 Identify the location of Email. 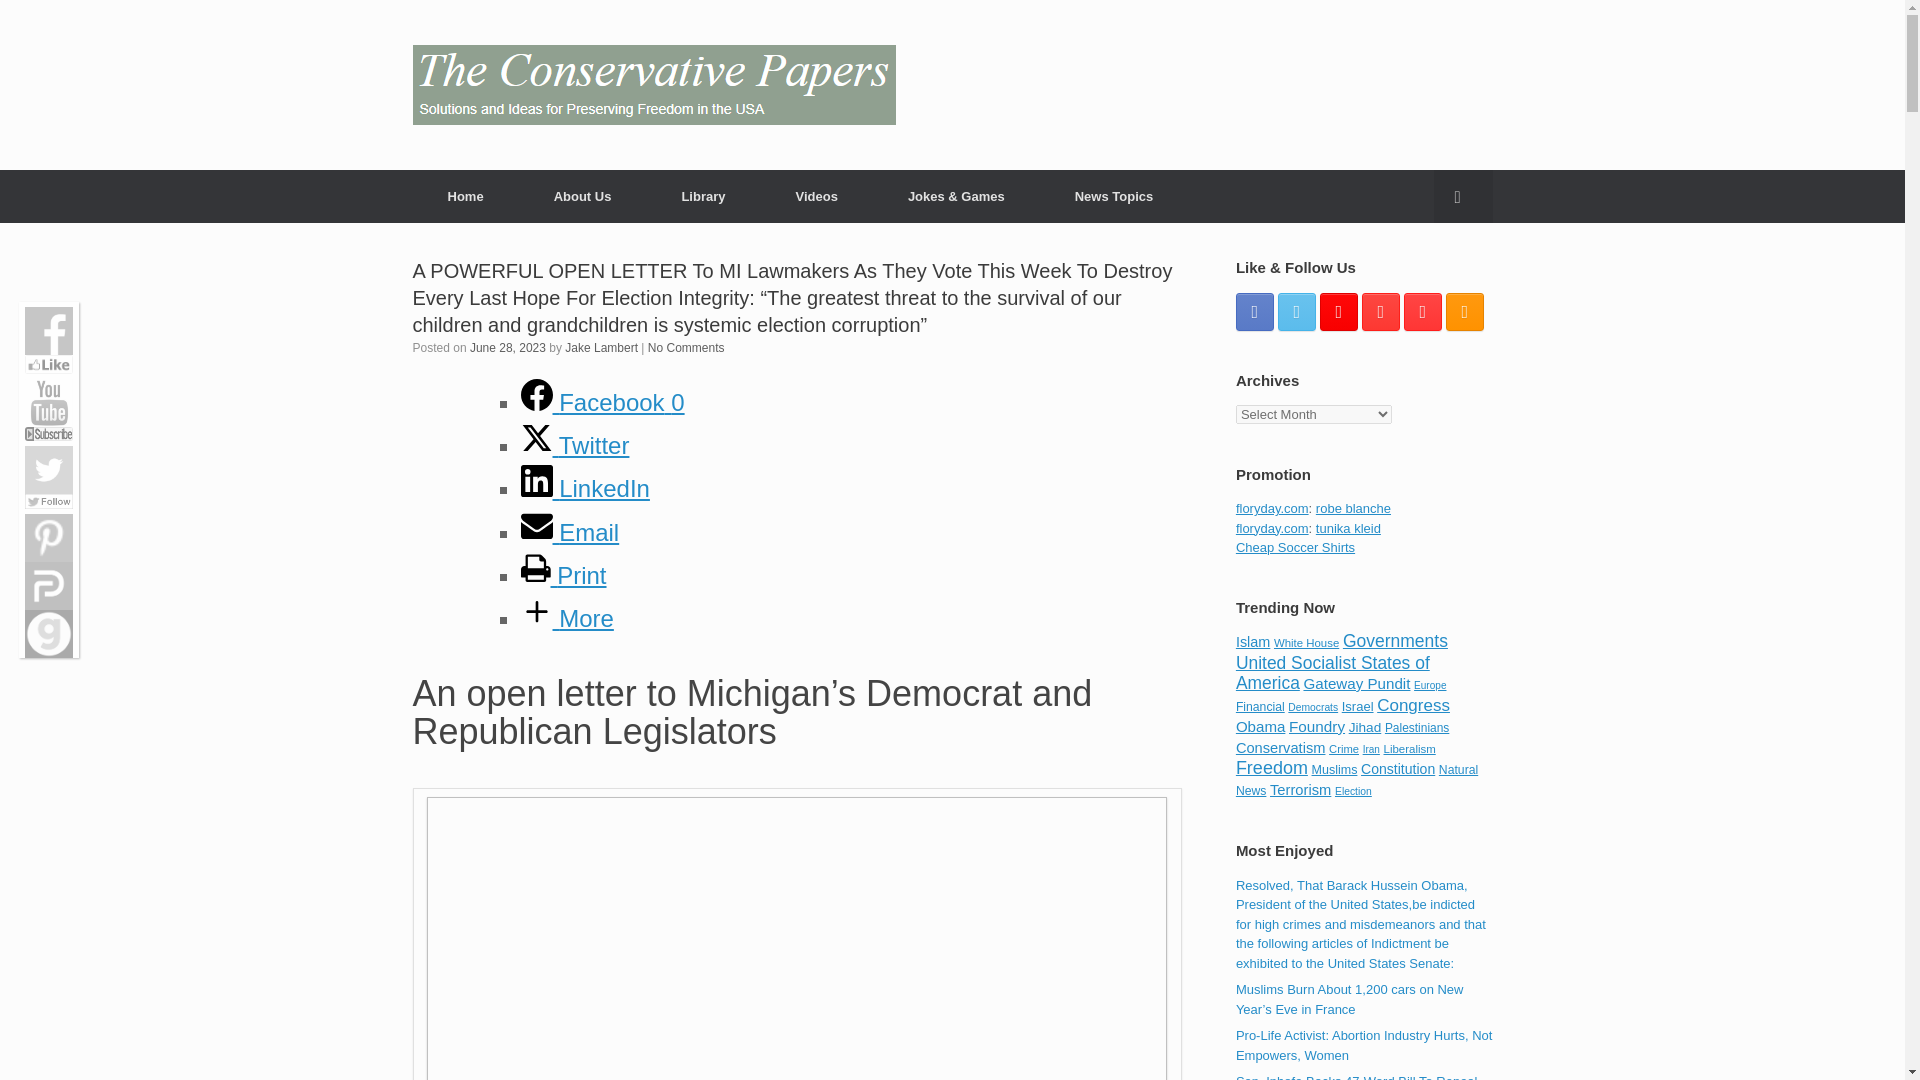
(569, 532).